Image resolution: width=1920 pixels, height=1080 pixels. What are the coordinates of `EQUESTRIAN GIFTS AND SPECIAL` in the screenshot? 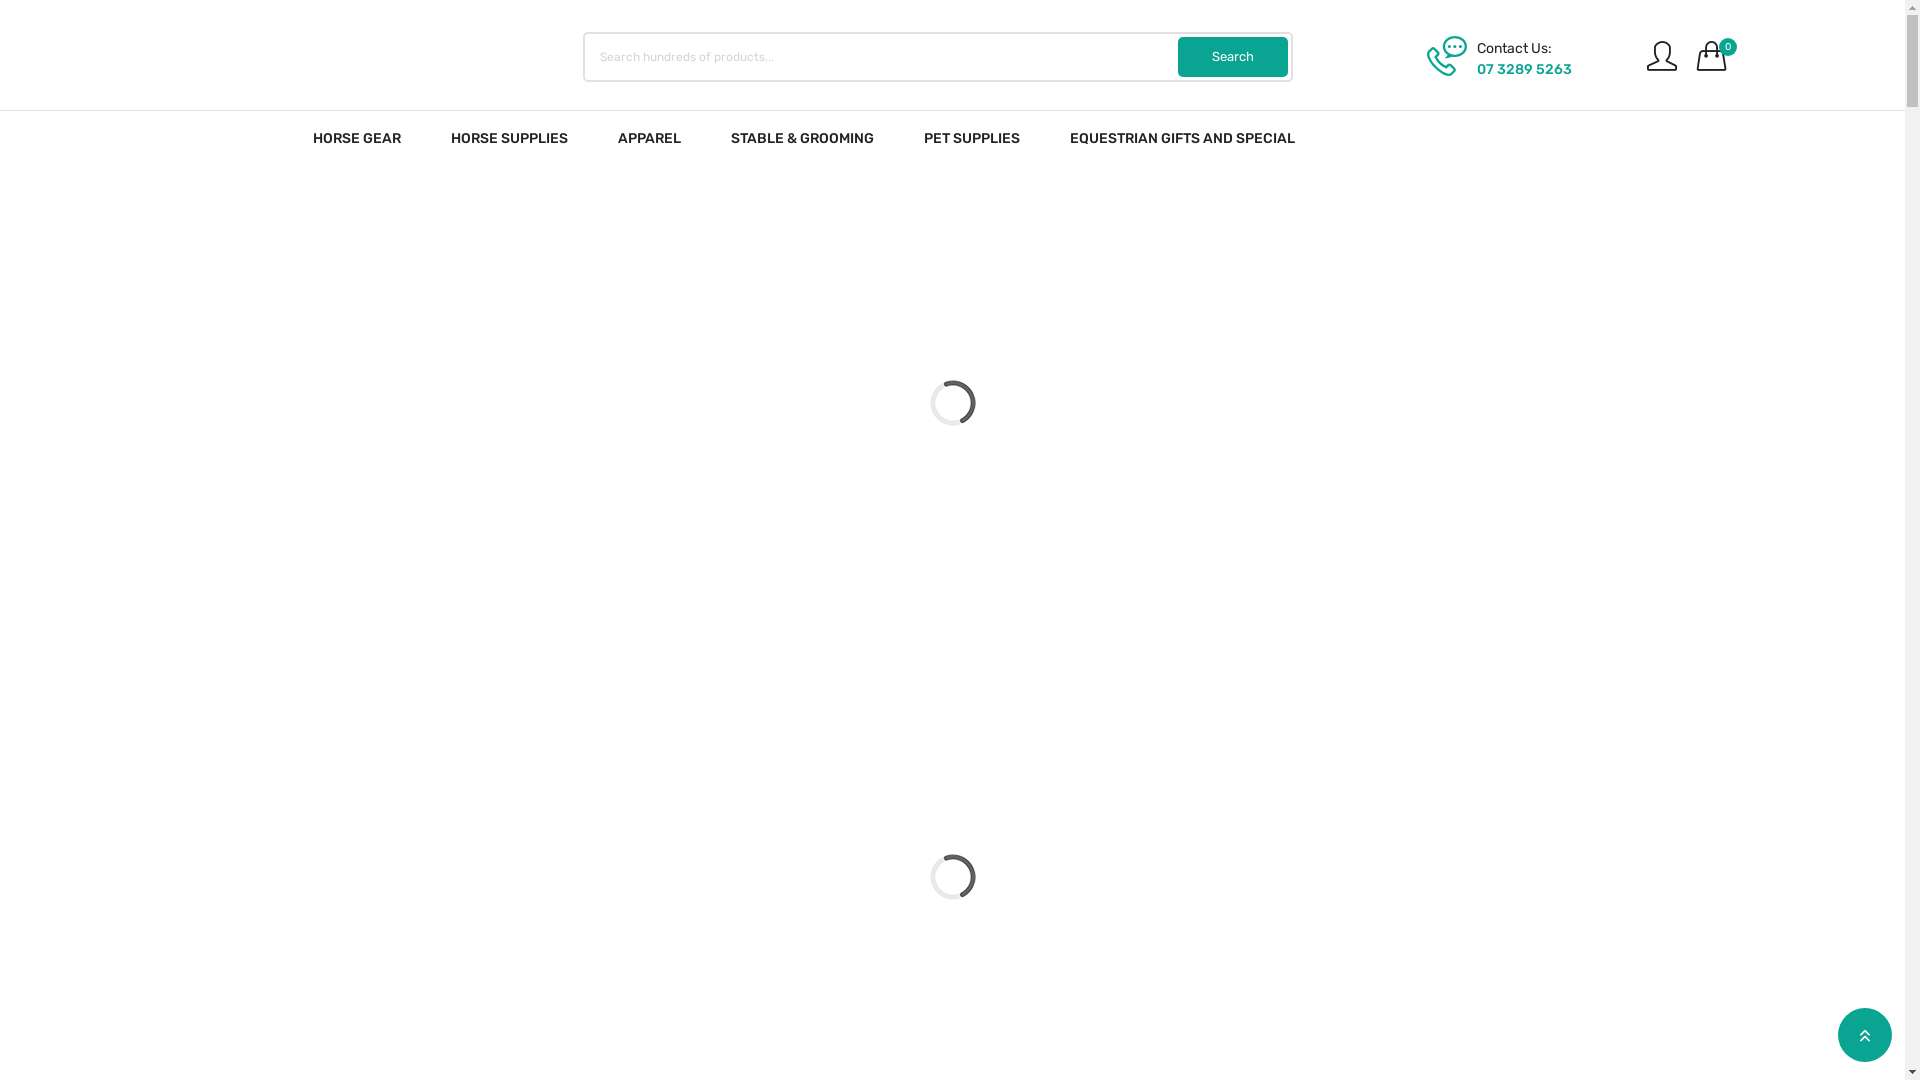 It's located at (1182, 138).